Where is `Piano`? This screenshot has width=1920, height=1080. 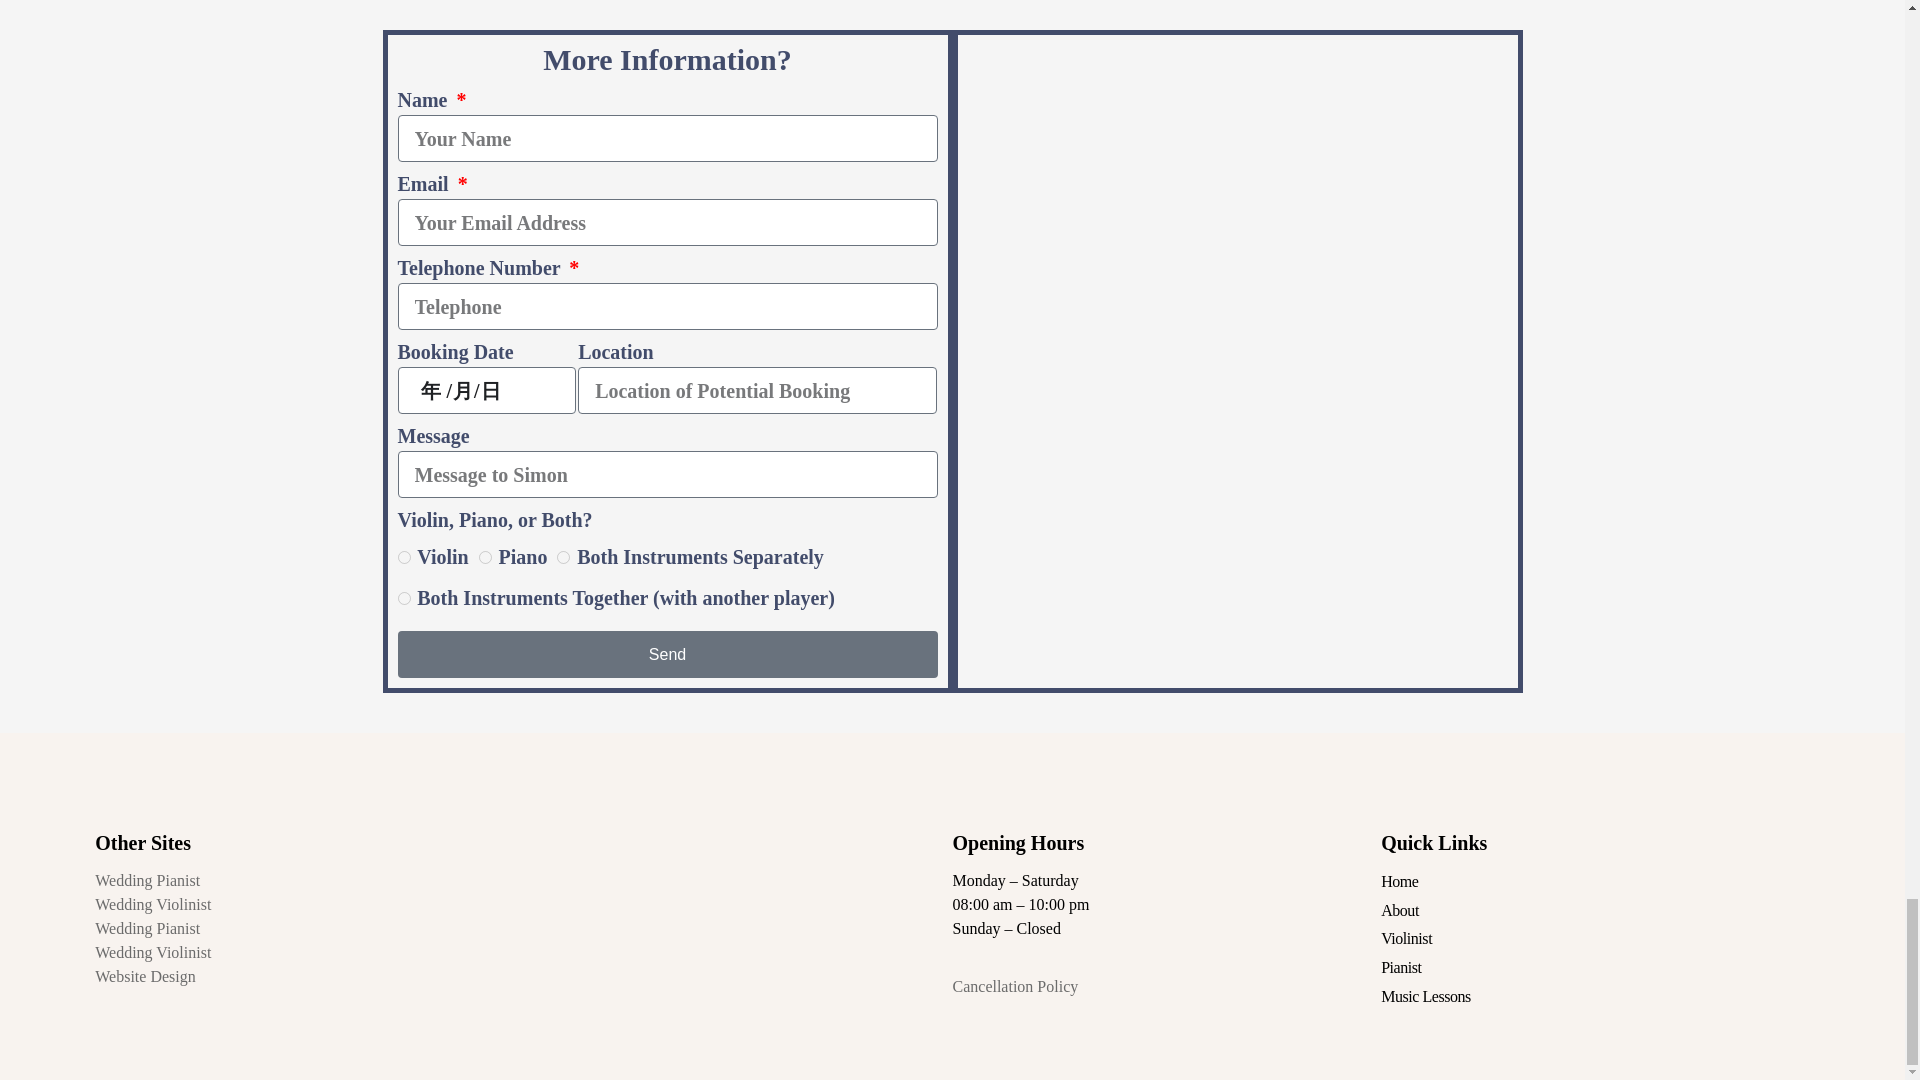
Piano is located at coordinates (484, 556).